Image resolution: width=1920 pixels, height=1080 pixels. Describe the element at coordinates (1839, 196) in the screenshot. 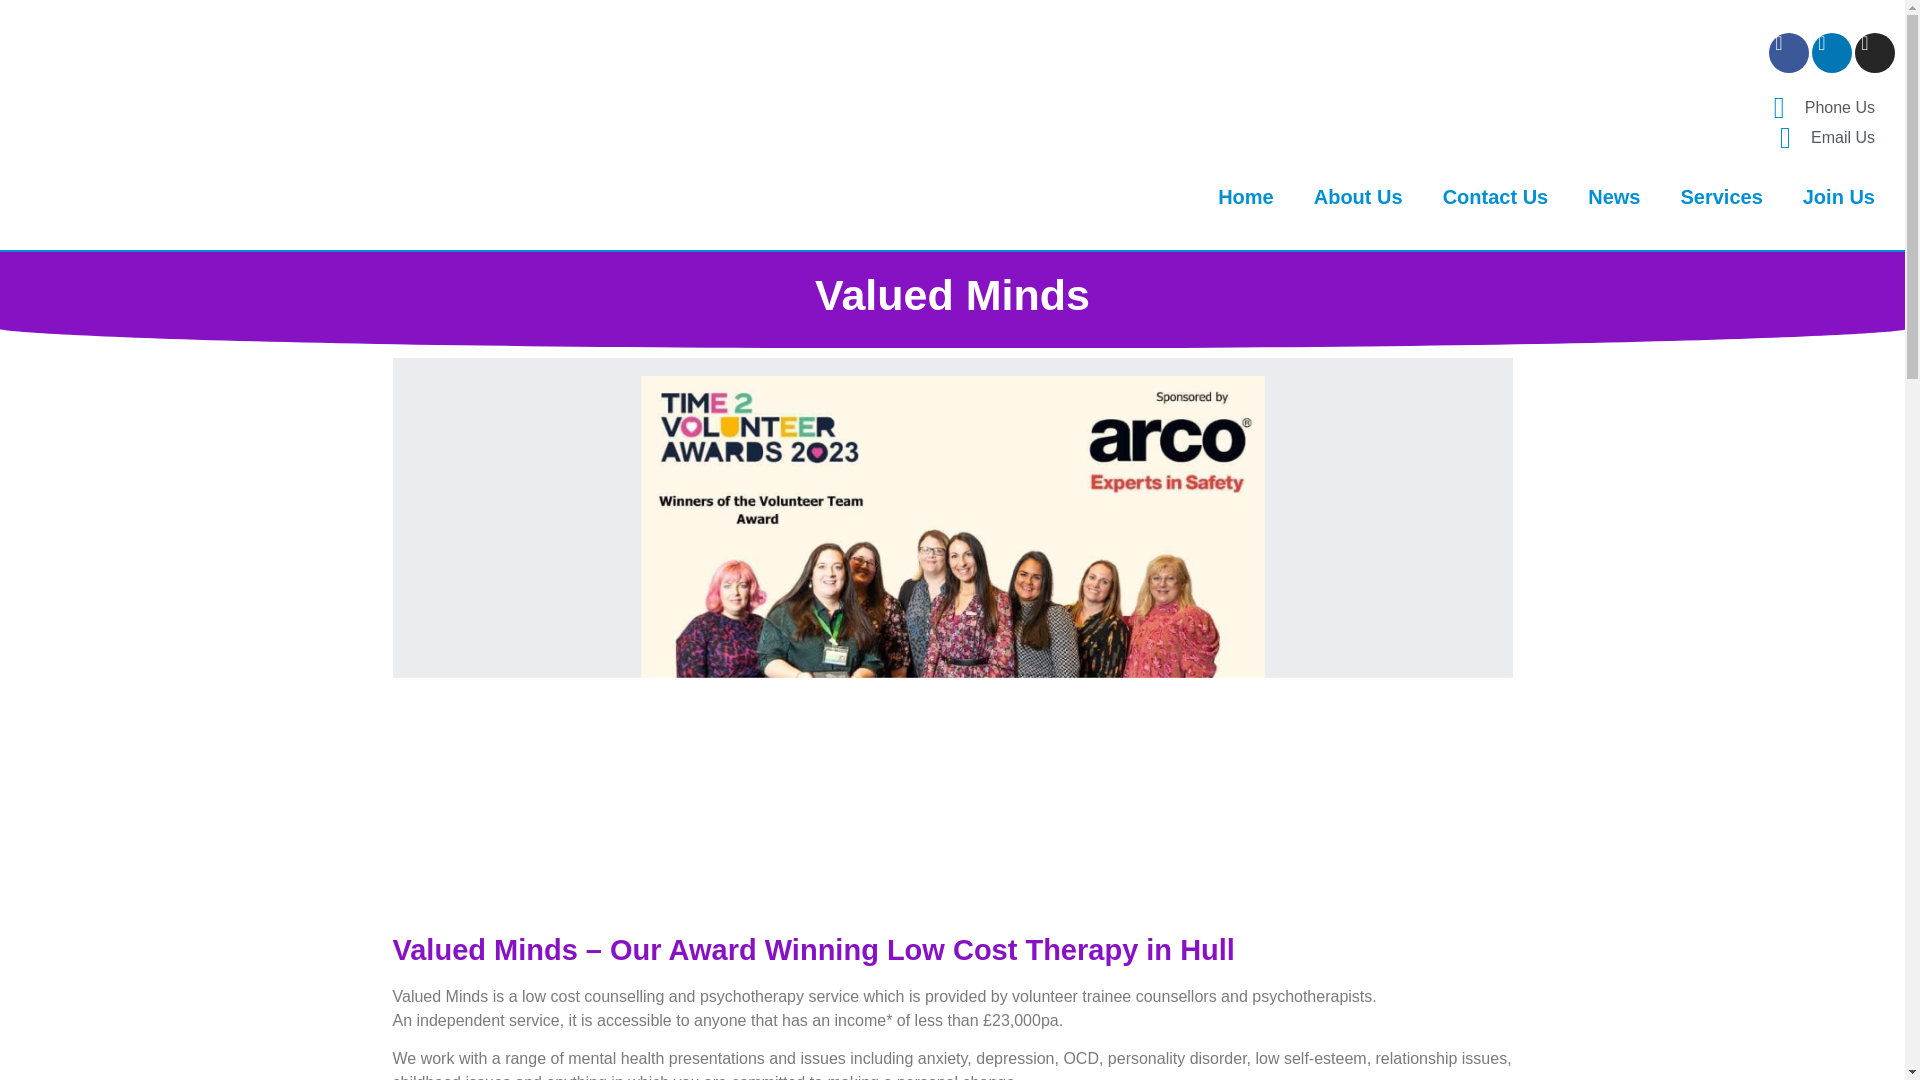

I see `Join Us` at that location.